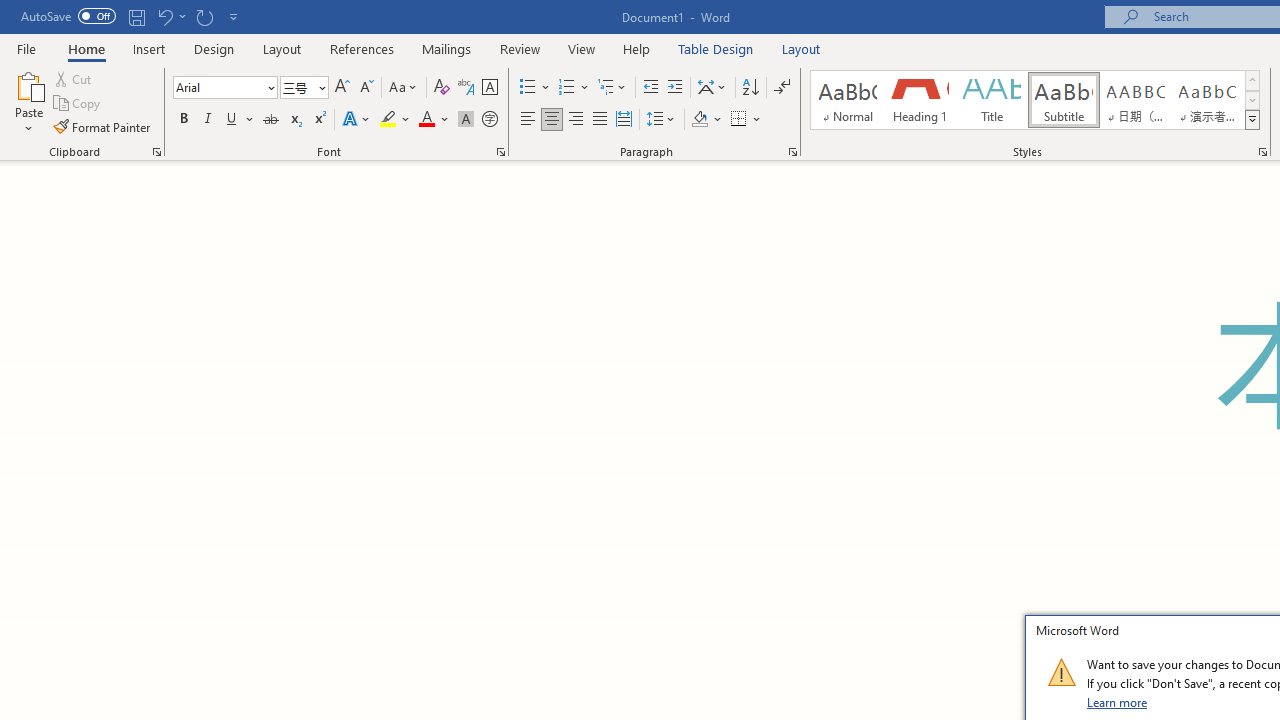 The width and height of the screenshot is (1280, 720). What do you see at coordinates (170, 16) in the screenshot?
I see `Undo Paste` at bounding box center [170, 16].